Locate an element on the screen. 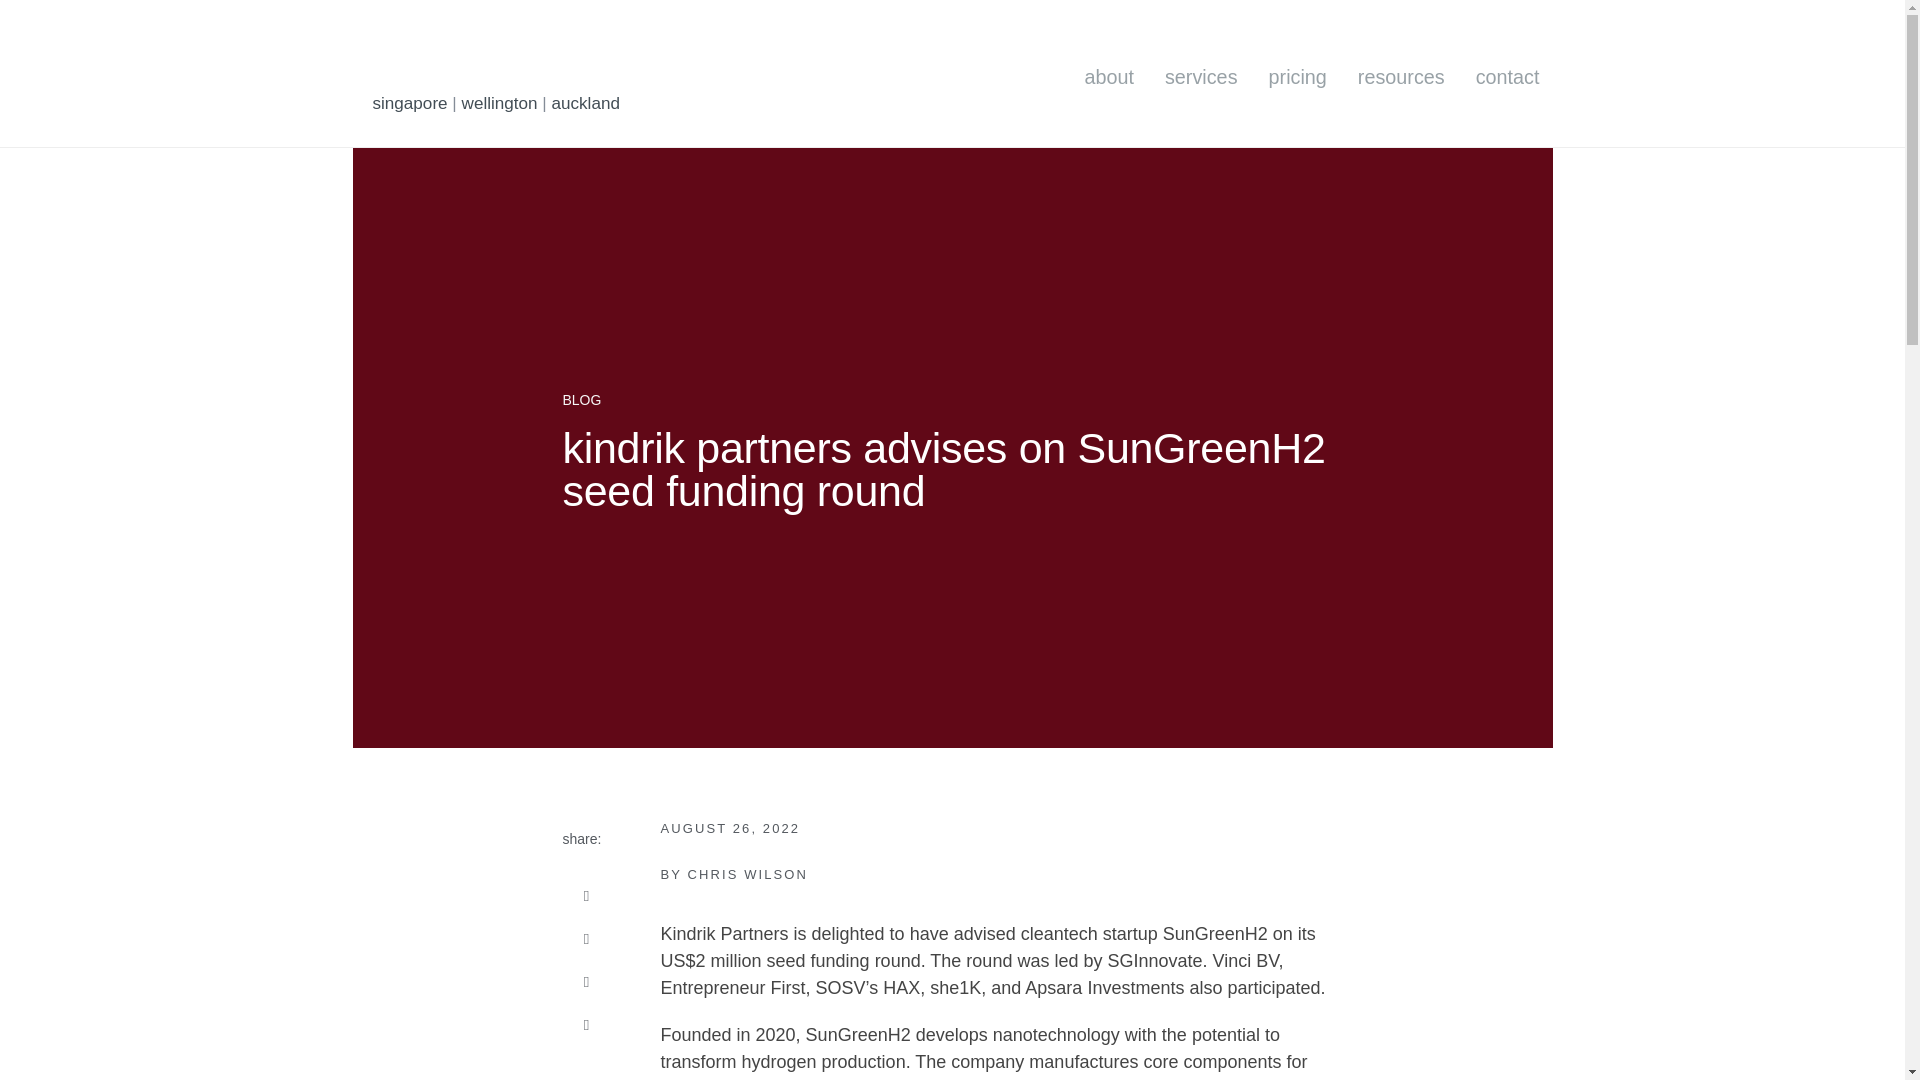 This screenshot has width=1920, height=1080. services is located at coordinates (1200, 78).